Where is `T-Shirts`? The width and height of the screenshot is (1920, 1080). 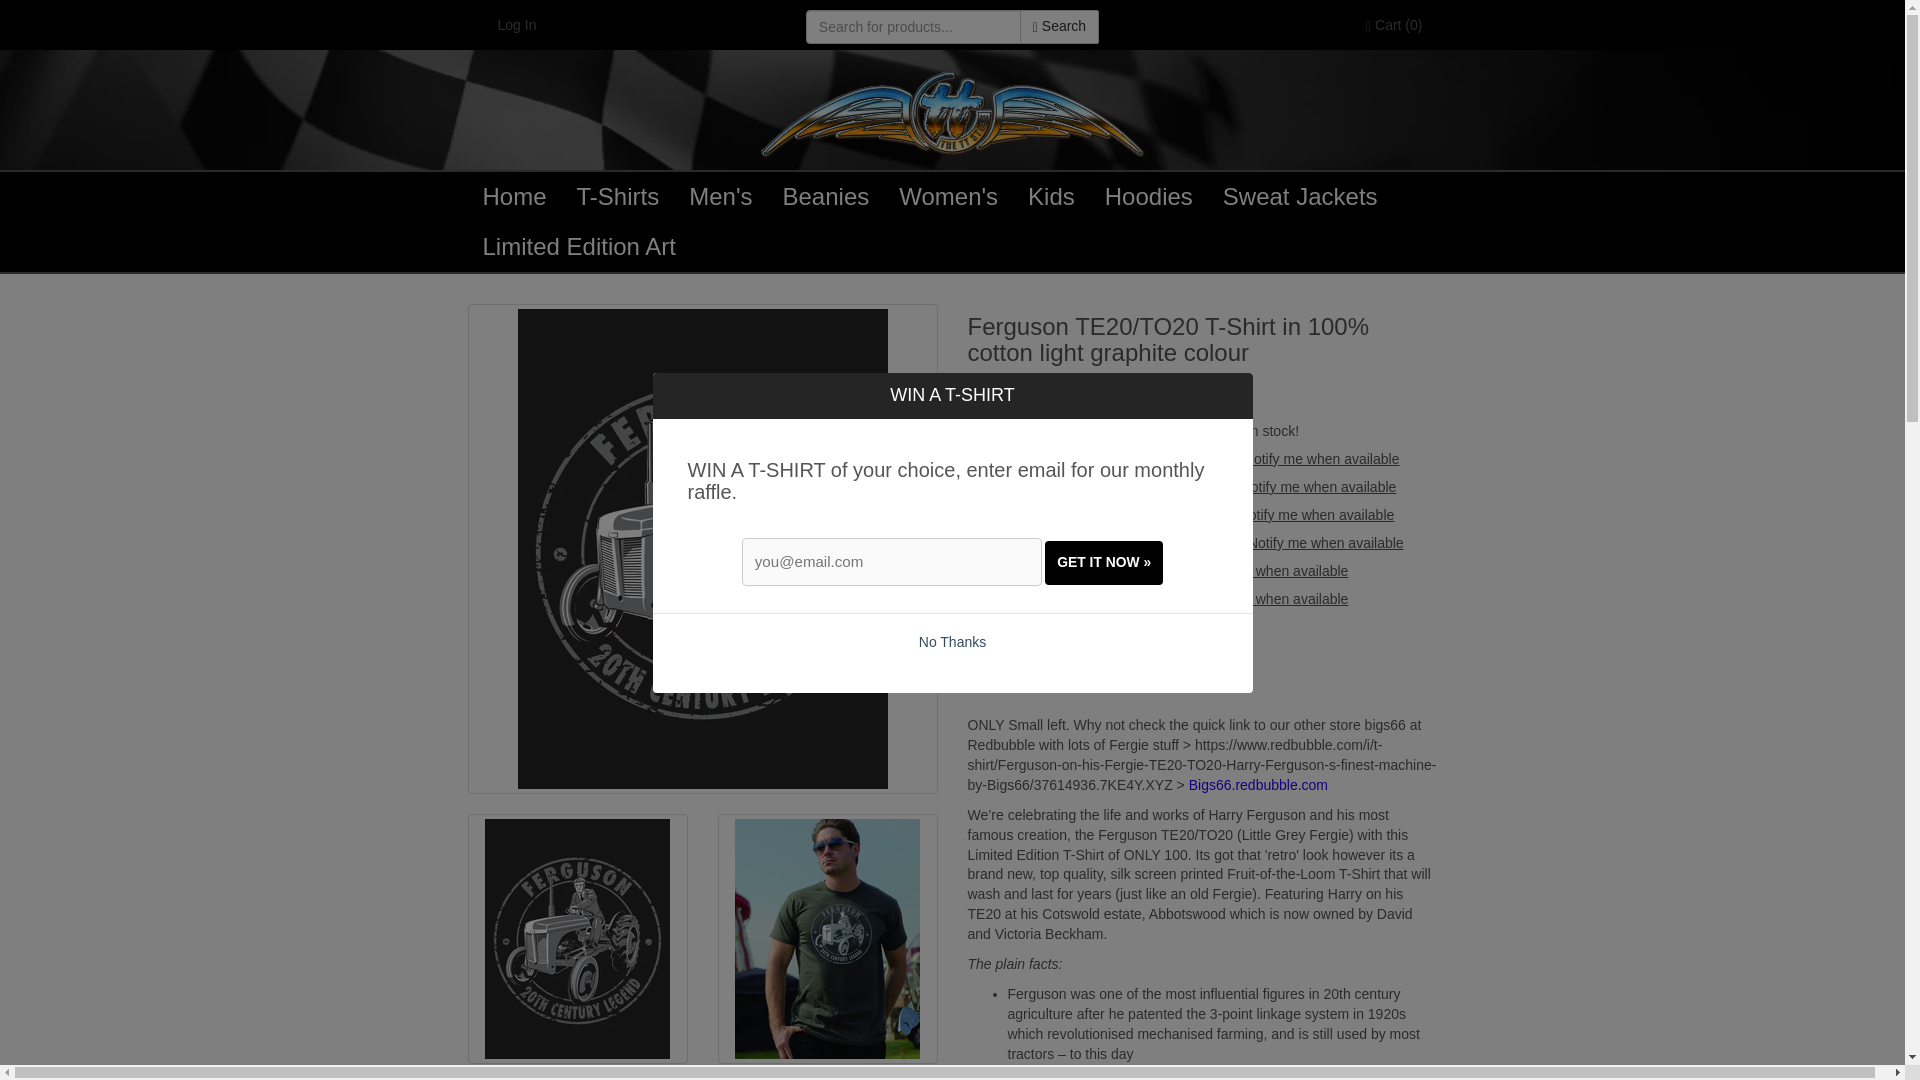 T-Shirts is located at coordinates (618, 196).